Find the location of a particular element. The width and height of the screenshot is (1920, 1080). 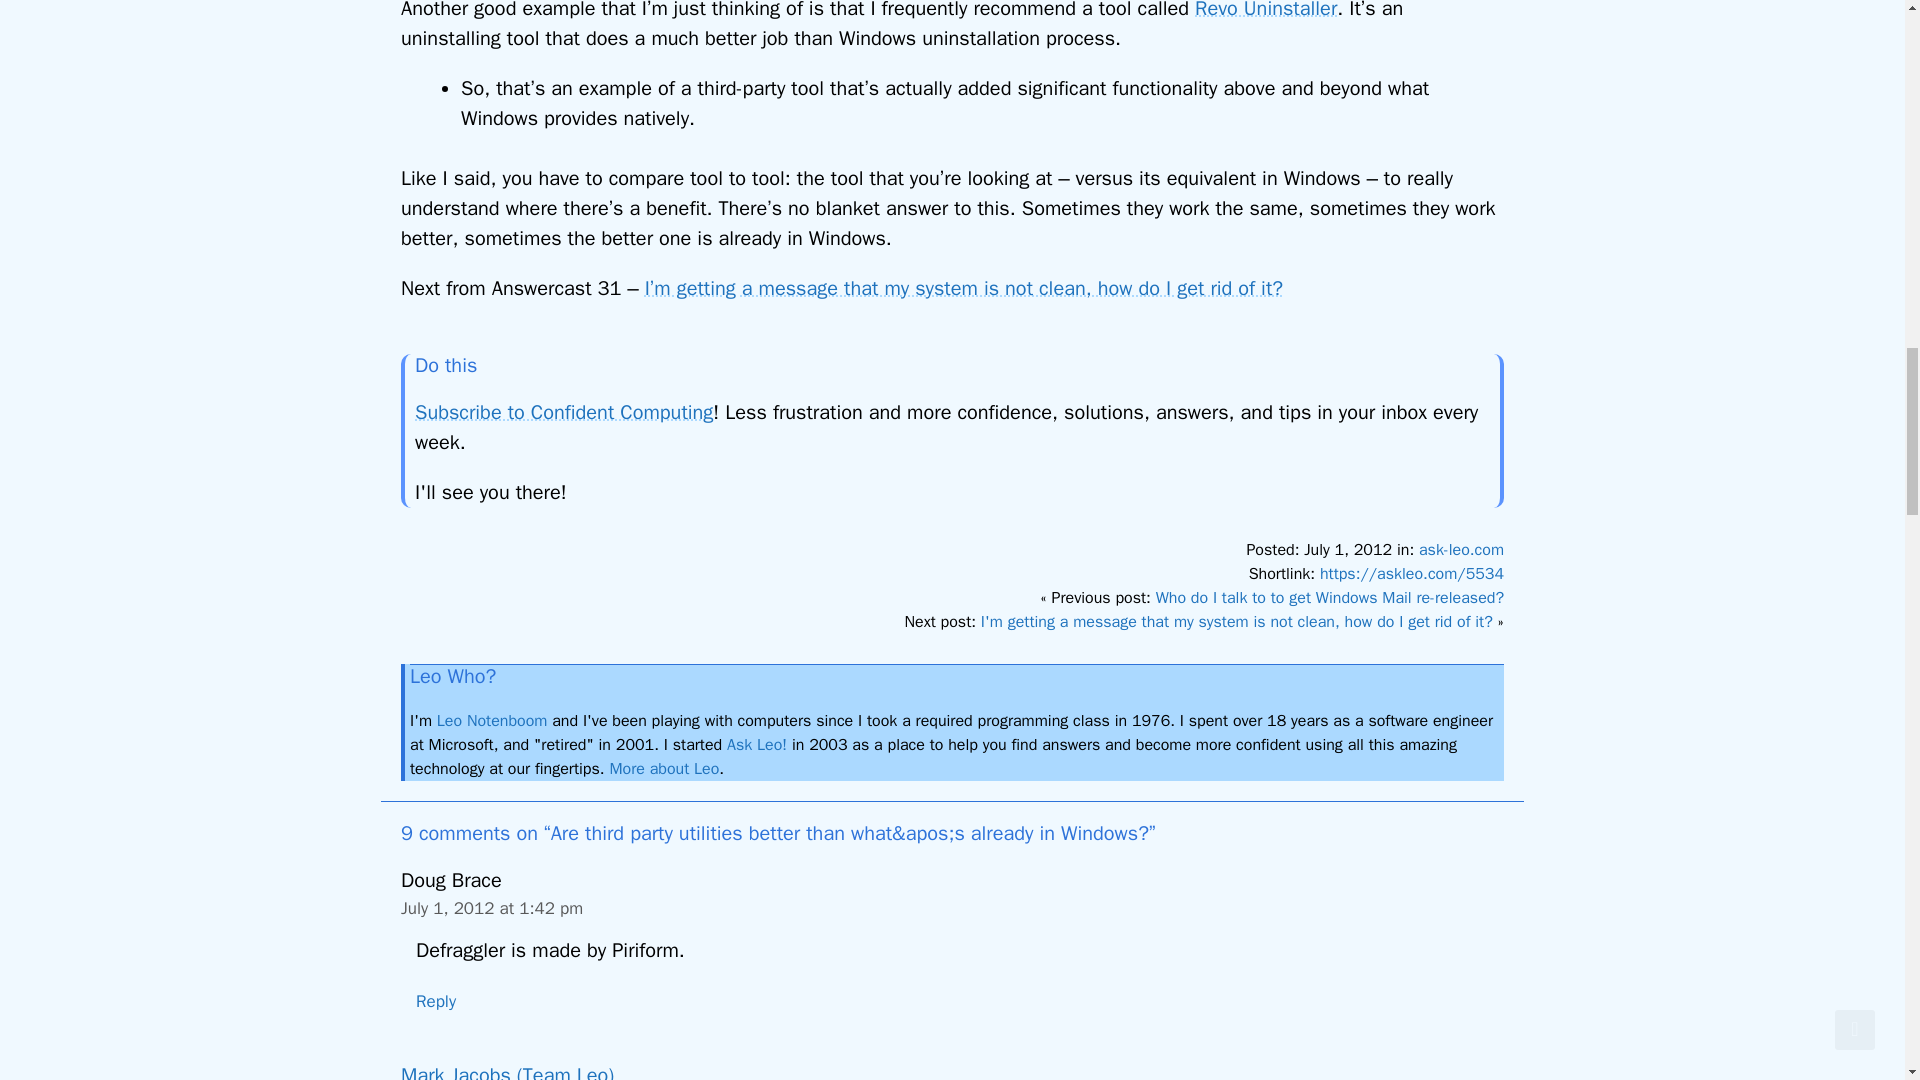

More about Leo is located at coordinates (663, 768).